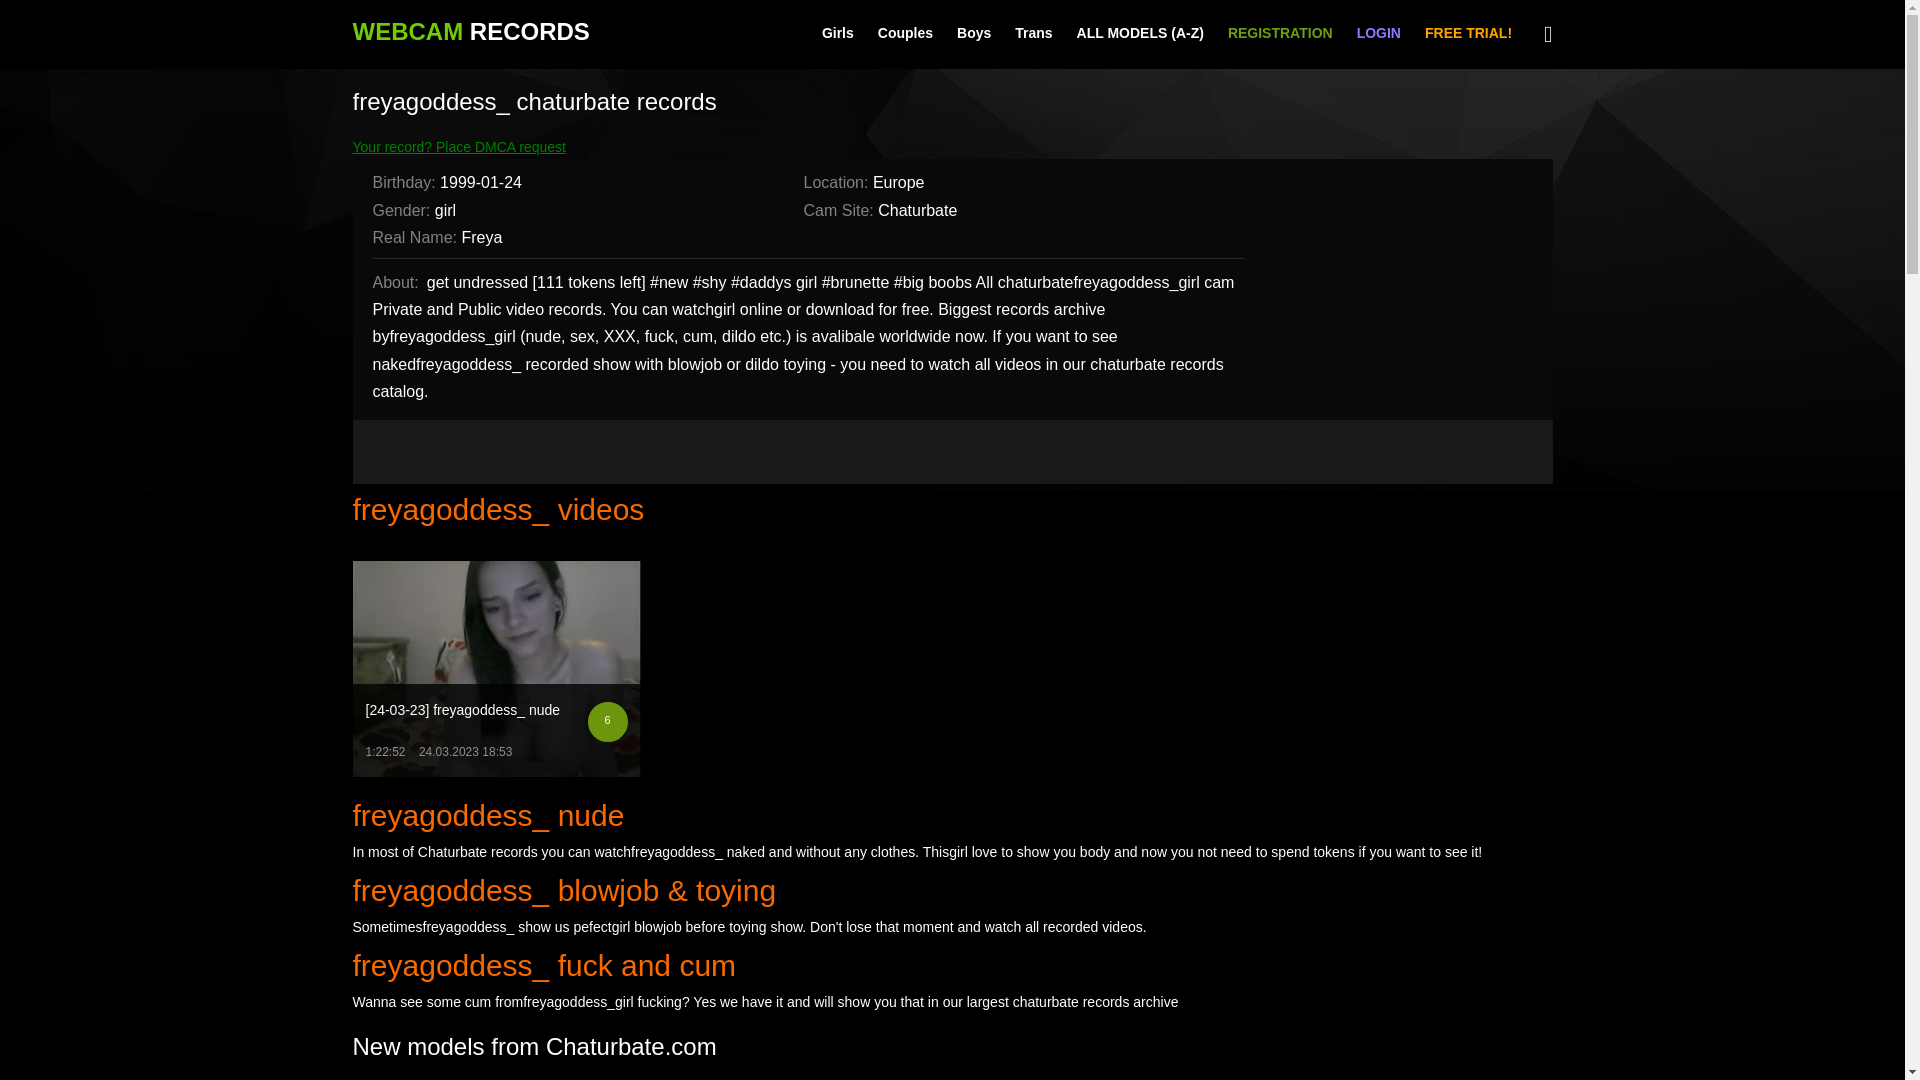  Describe the element at coordinates (1032, 34) in the screenshot. I see `Trans` at that location.